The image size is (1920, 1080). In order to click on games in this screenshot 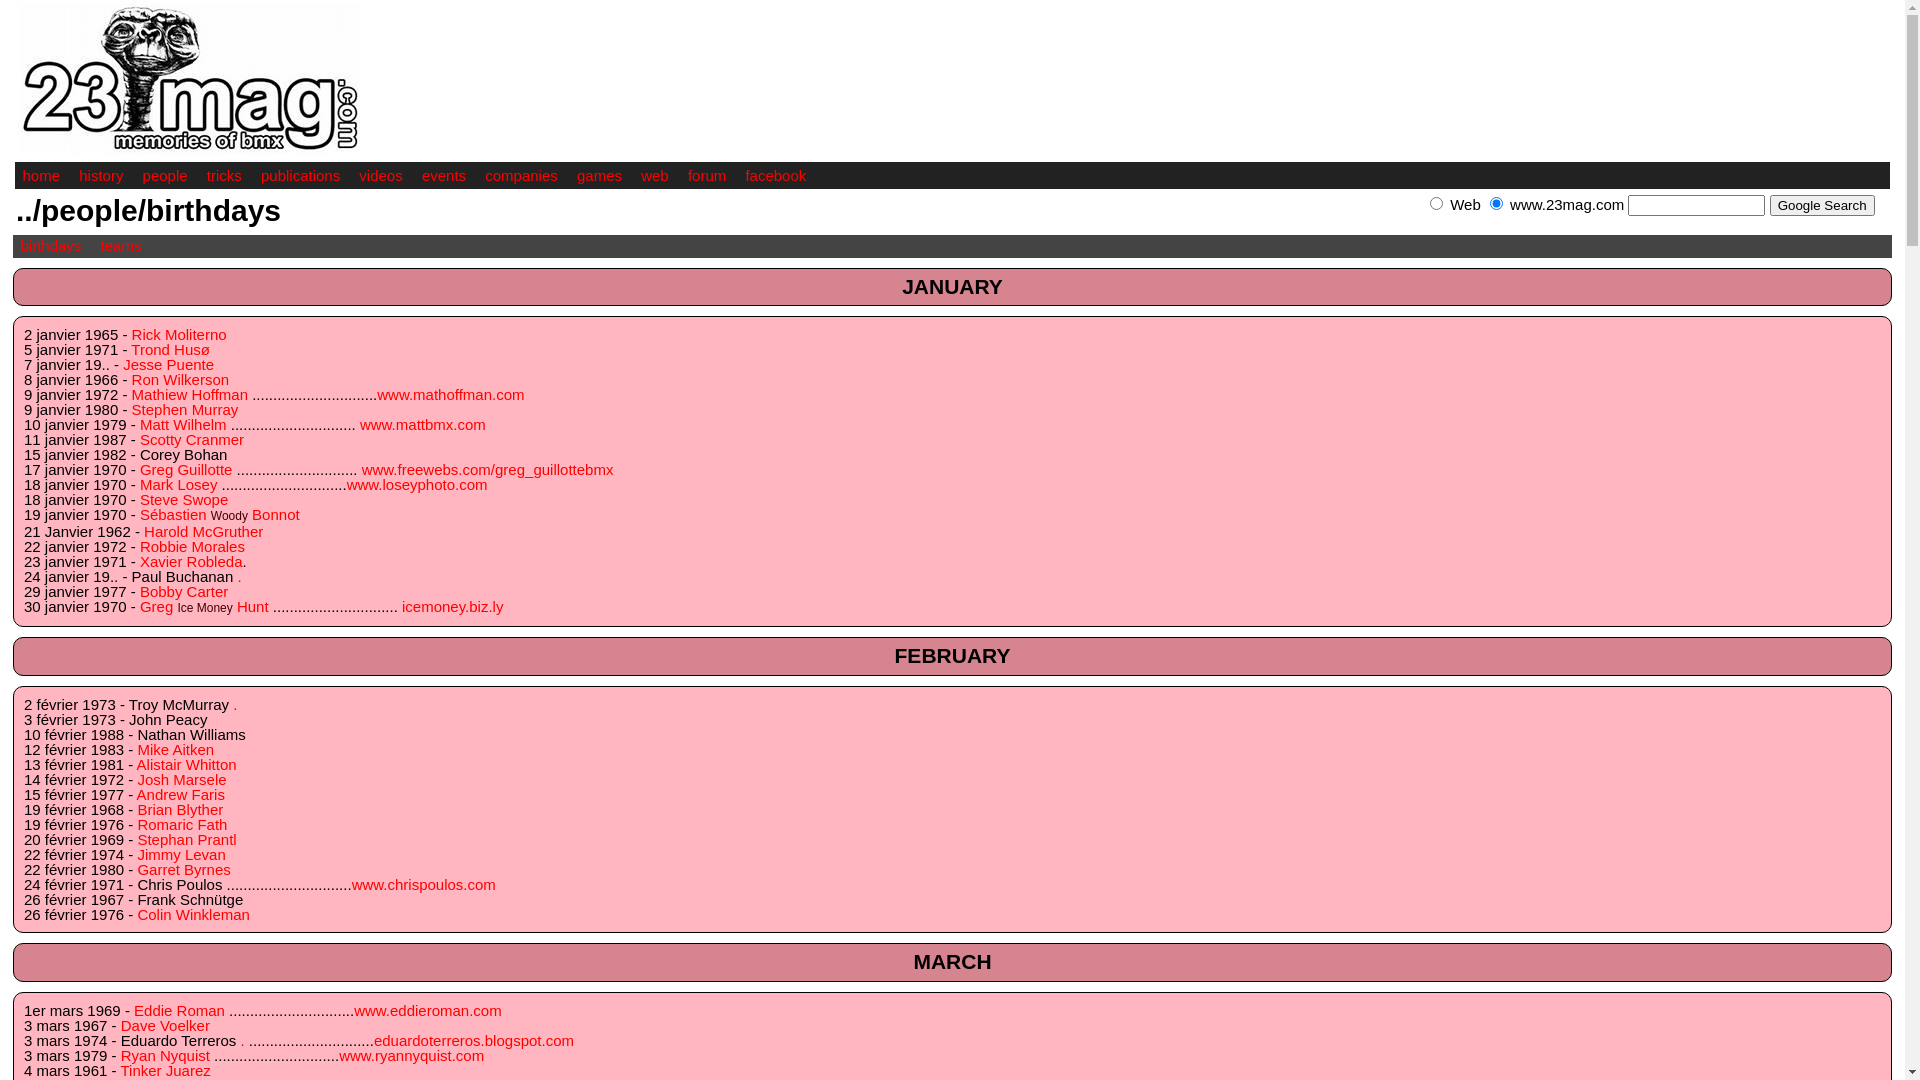, I will do `click(600, 176)`.